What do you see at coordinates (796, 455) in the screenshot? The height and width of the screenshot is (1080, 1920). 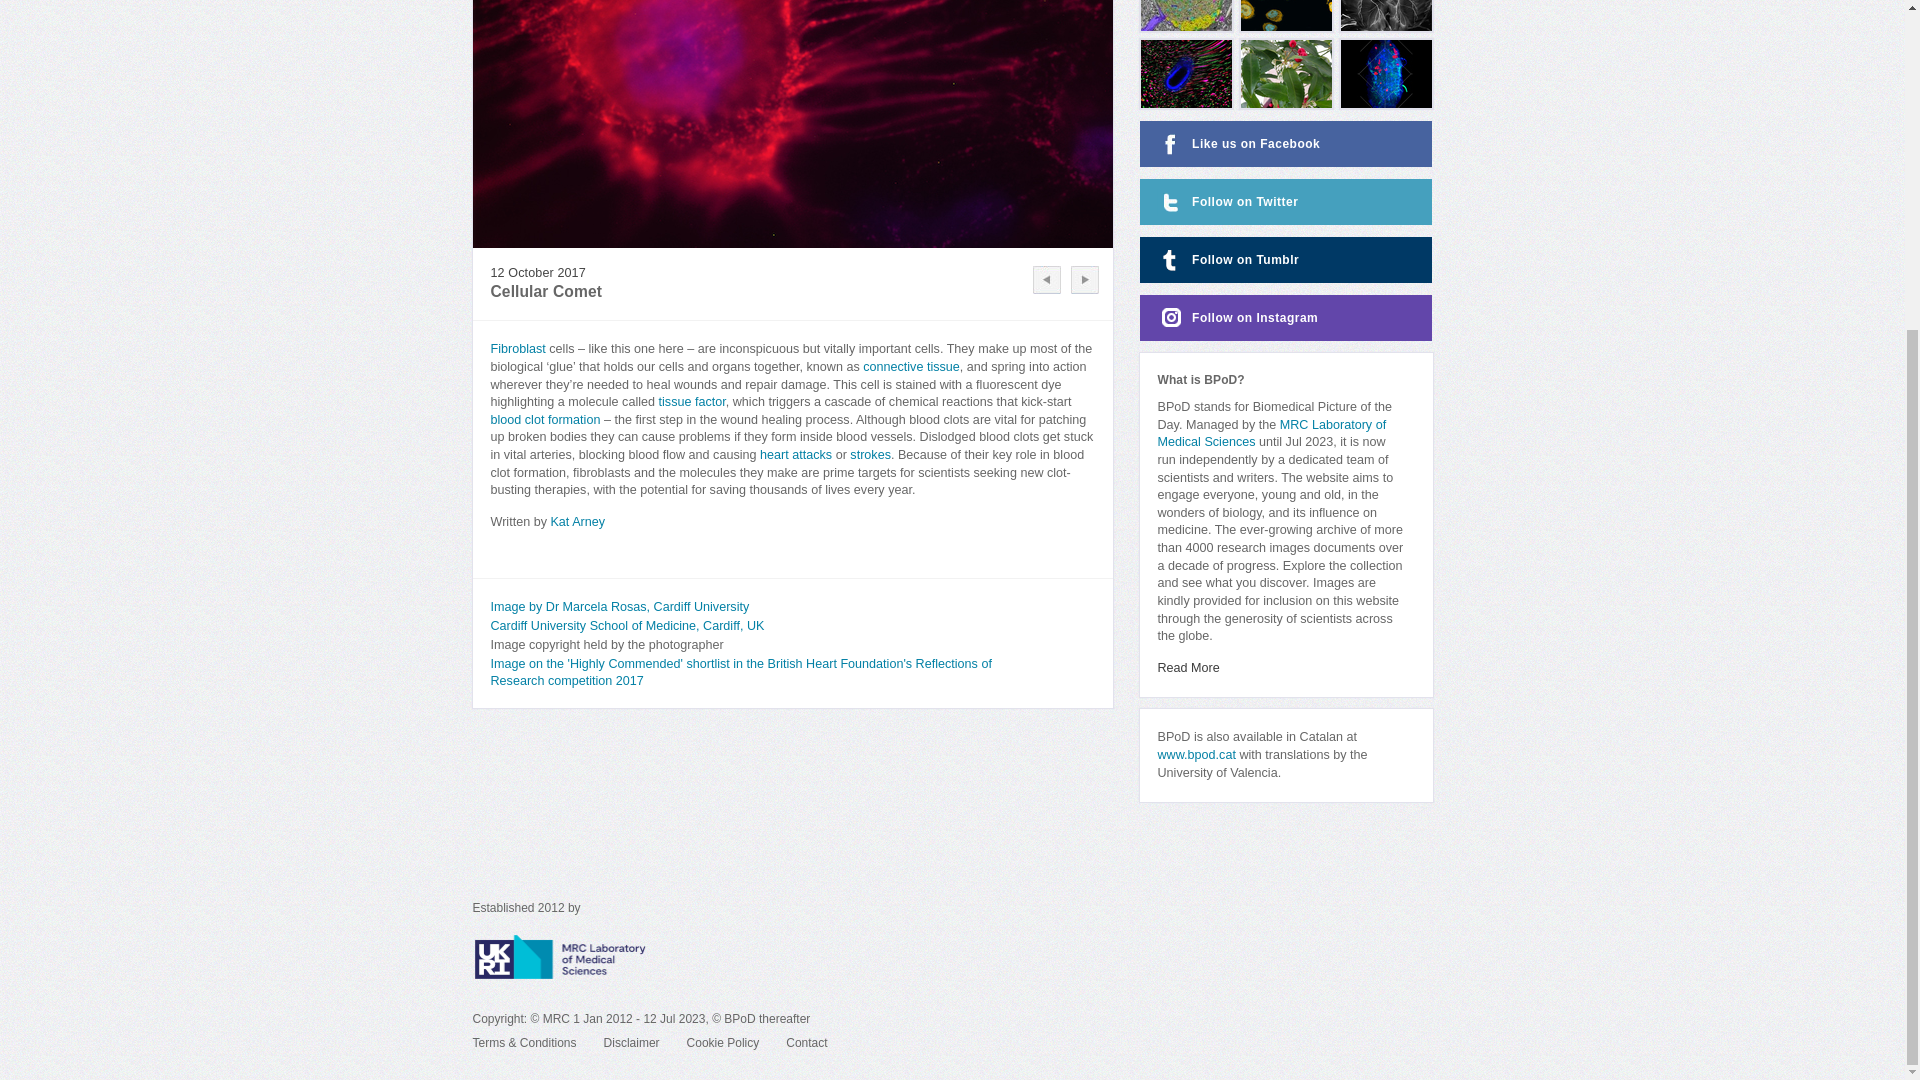 I see `heart attacks` at bounding box center [796, 455].